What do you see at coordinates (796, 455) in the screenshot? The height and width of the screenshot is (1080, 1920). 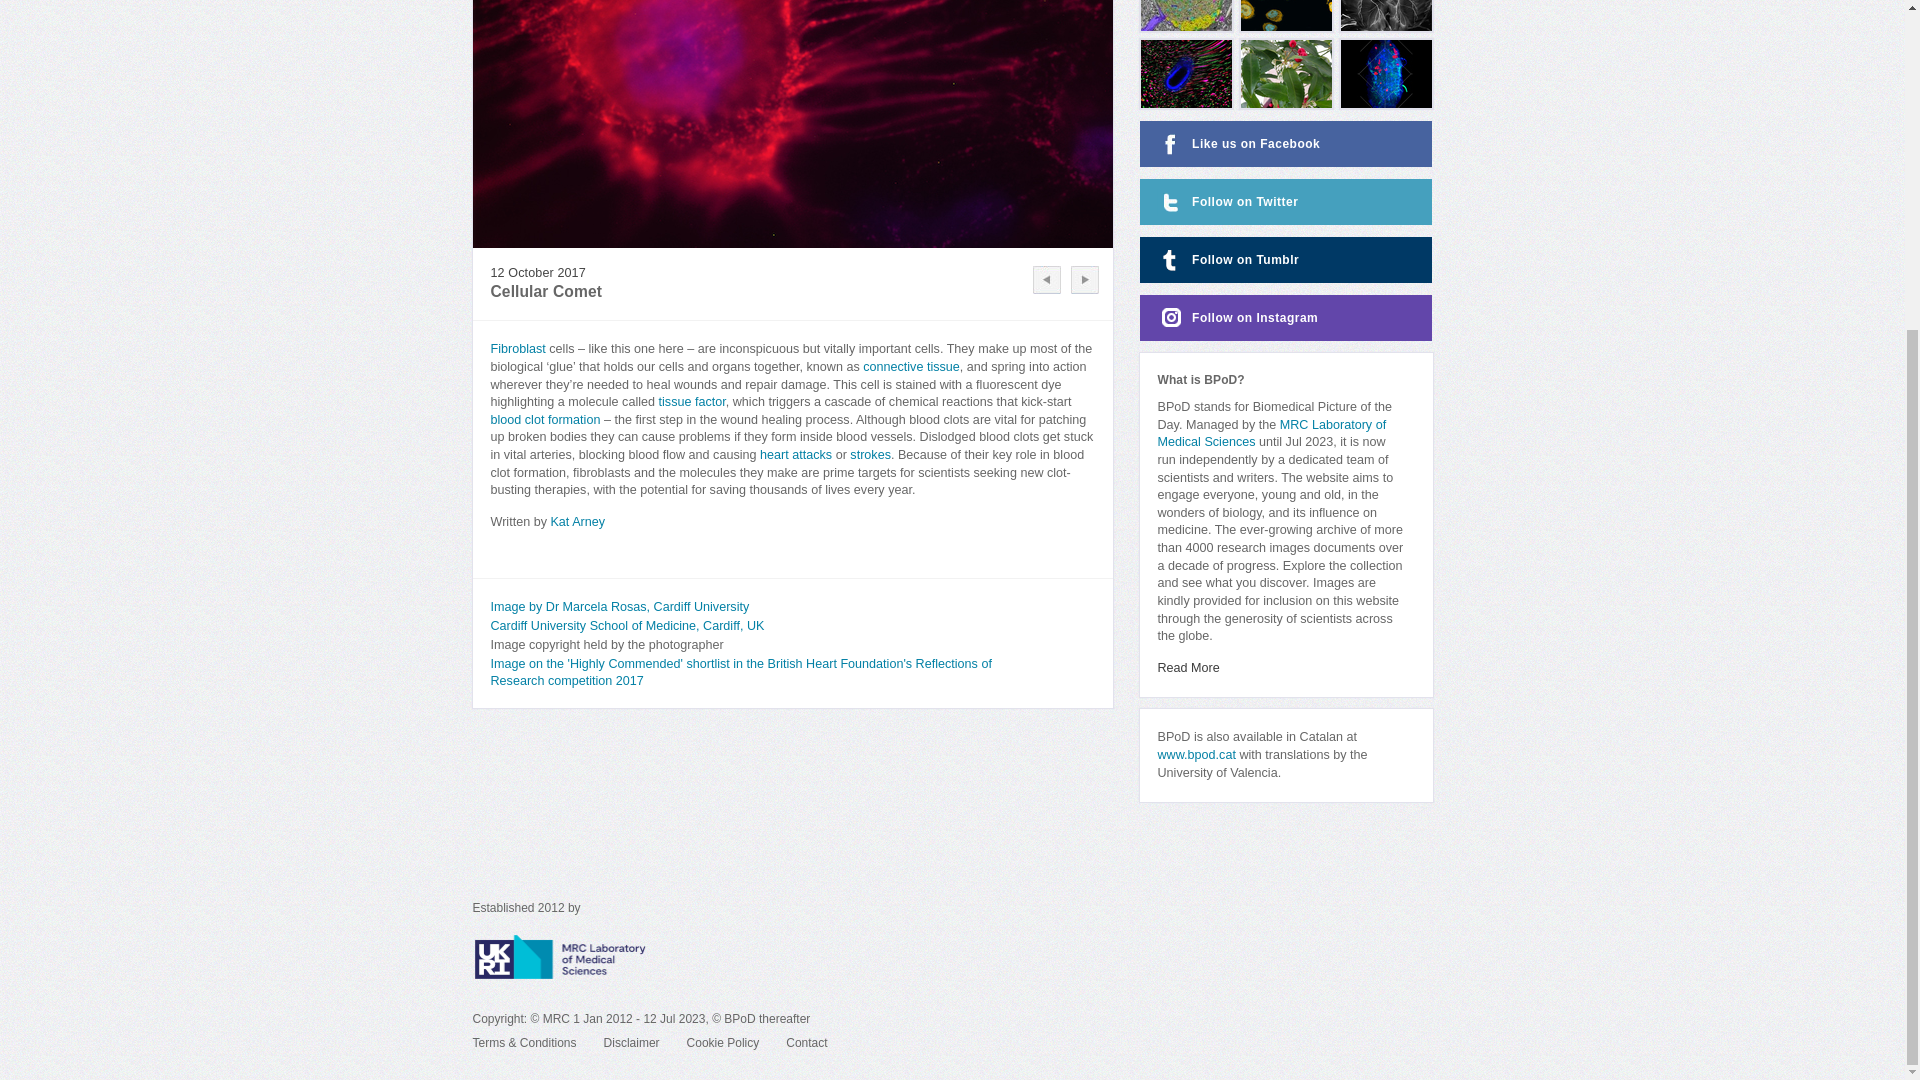 I see `heart attacks` at bounding box center [796, 455].